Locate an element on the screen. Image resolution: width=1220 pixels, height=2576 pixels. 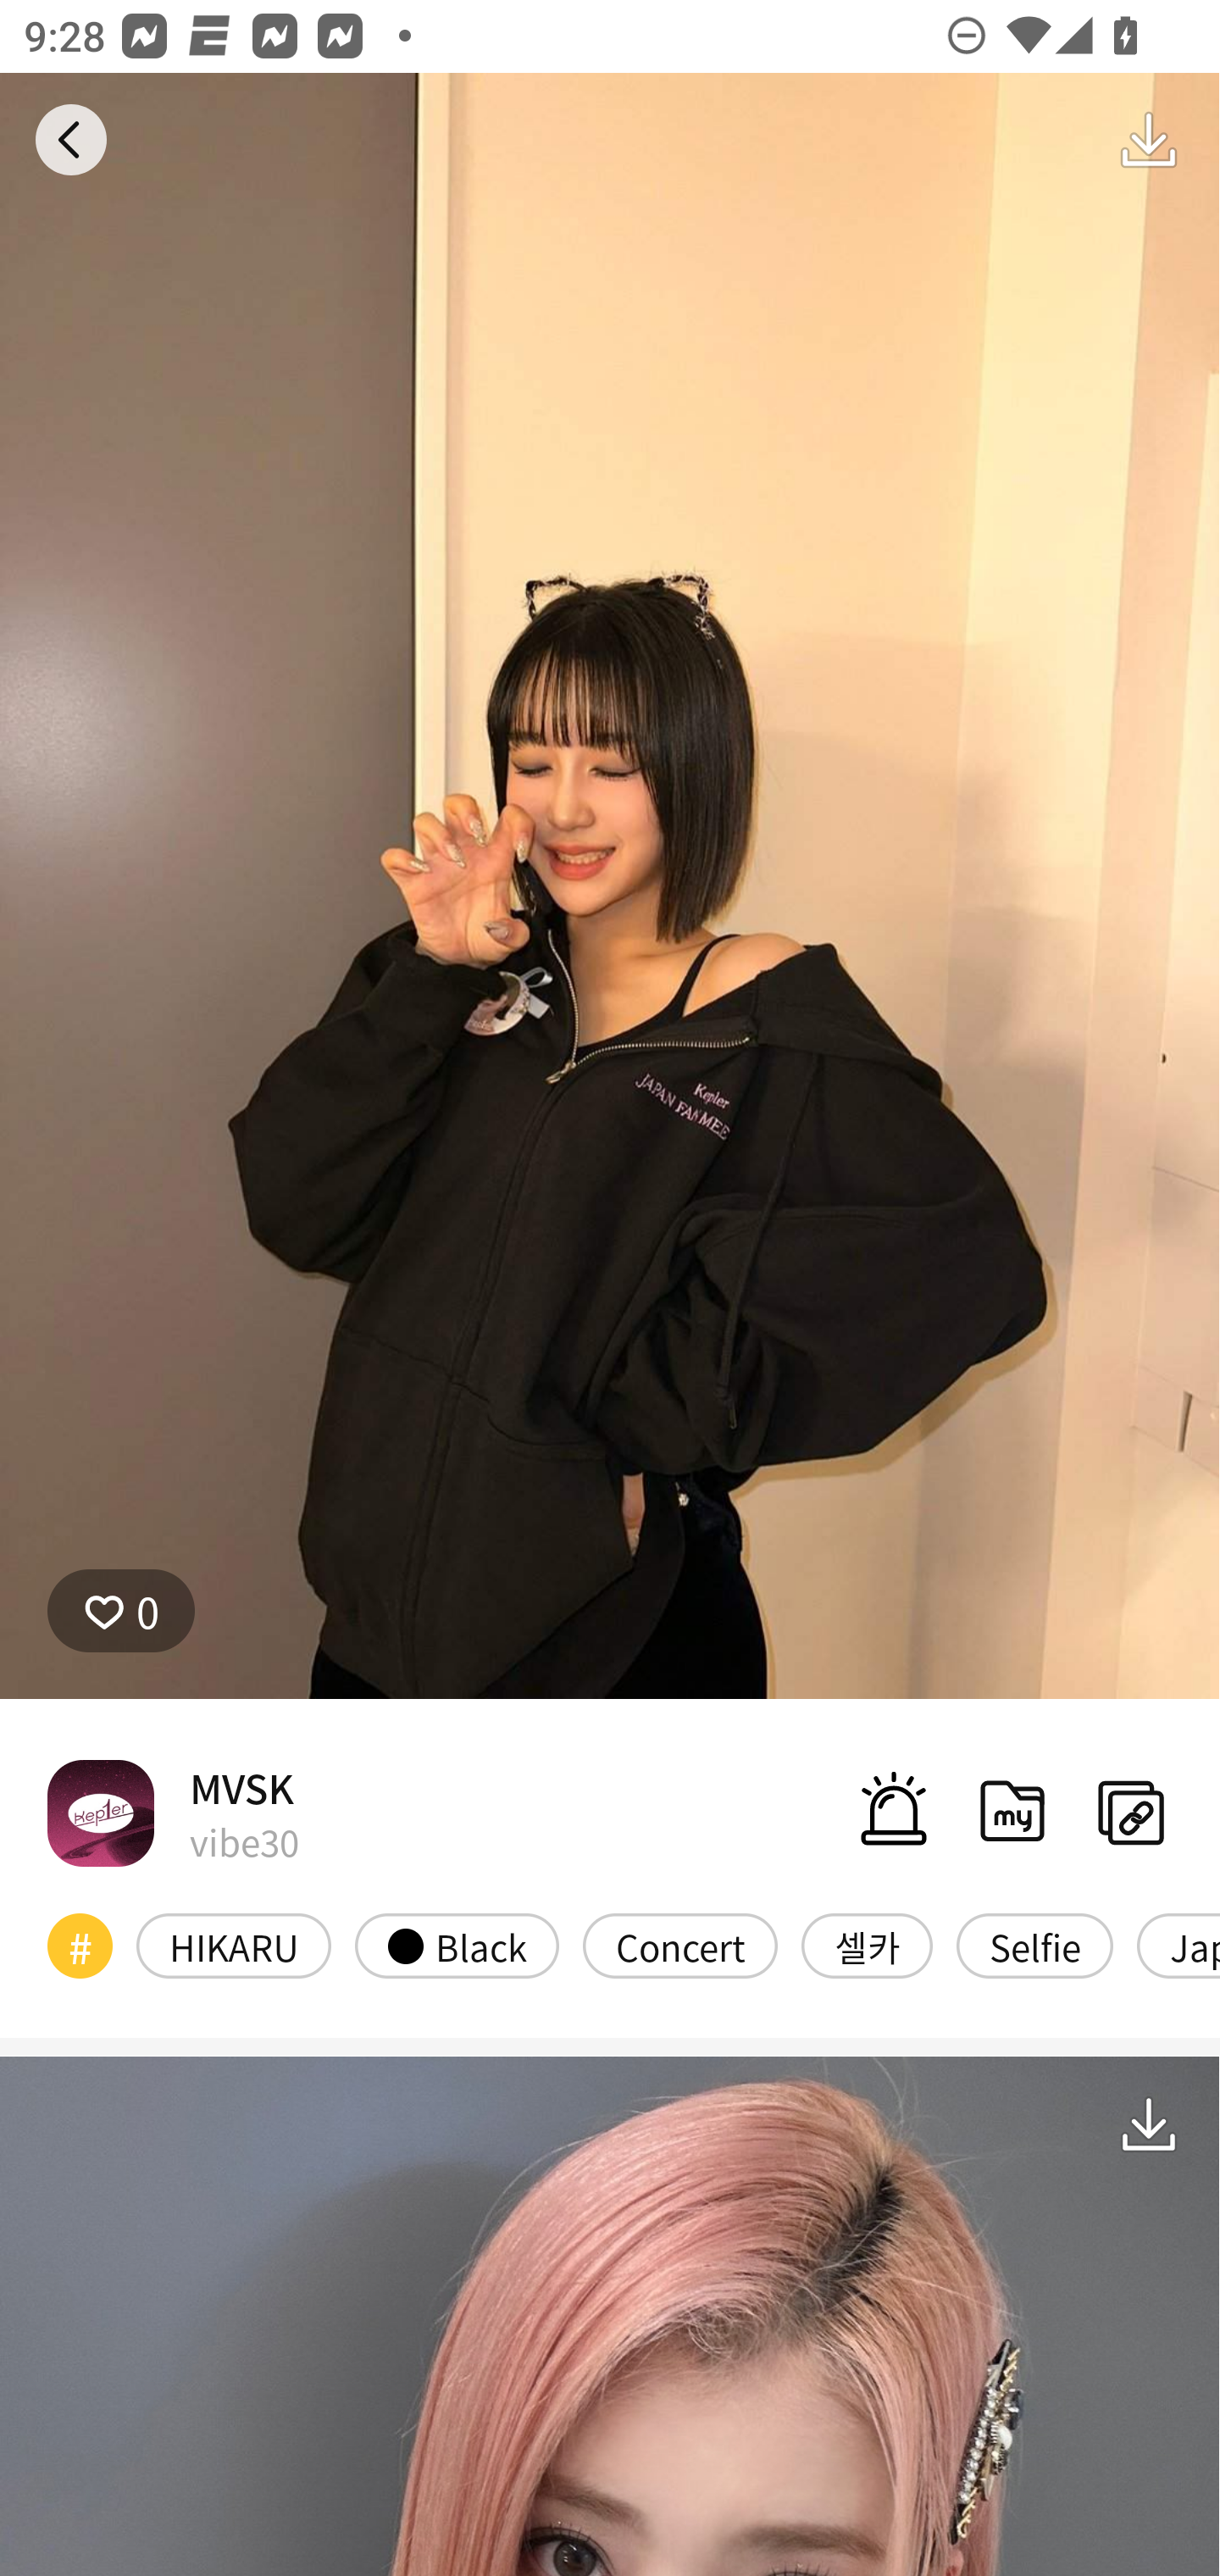
HIKARU is located at coordinates (234, 1946).